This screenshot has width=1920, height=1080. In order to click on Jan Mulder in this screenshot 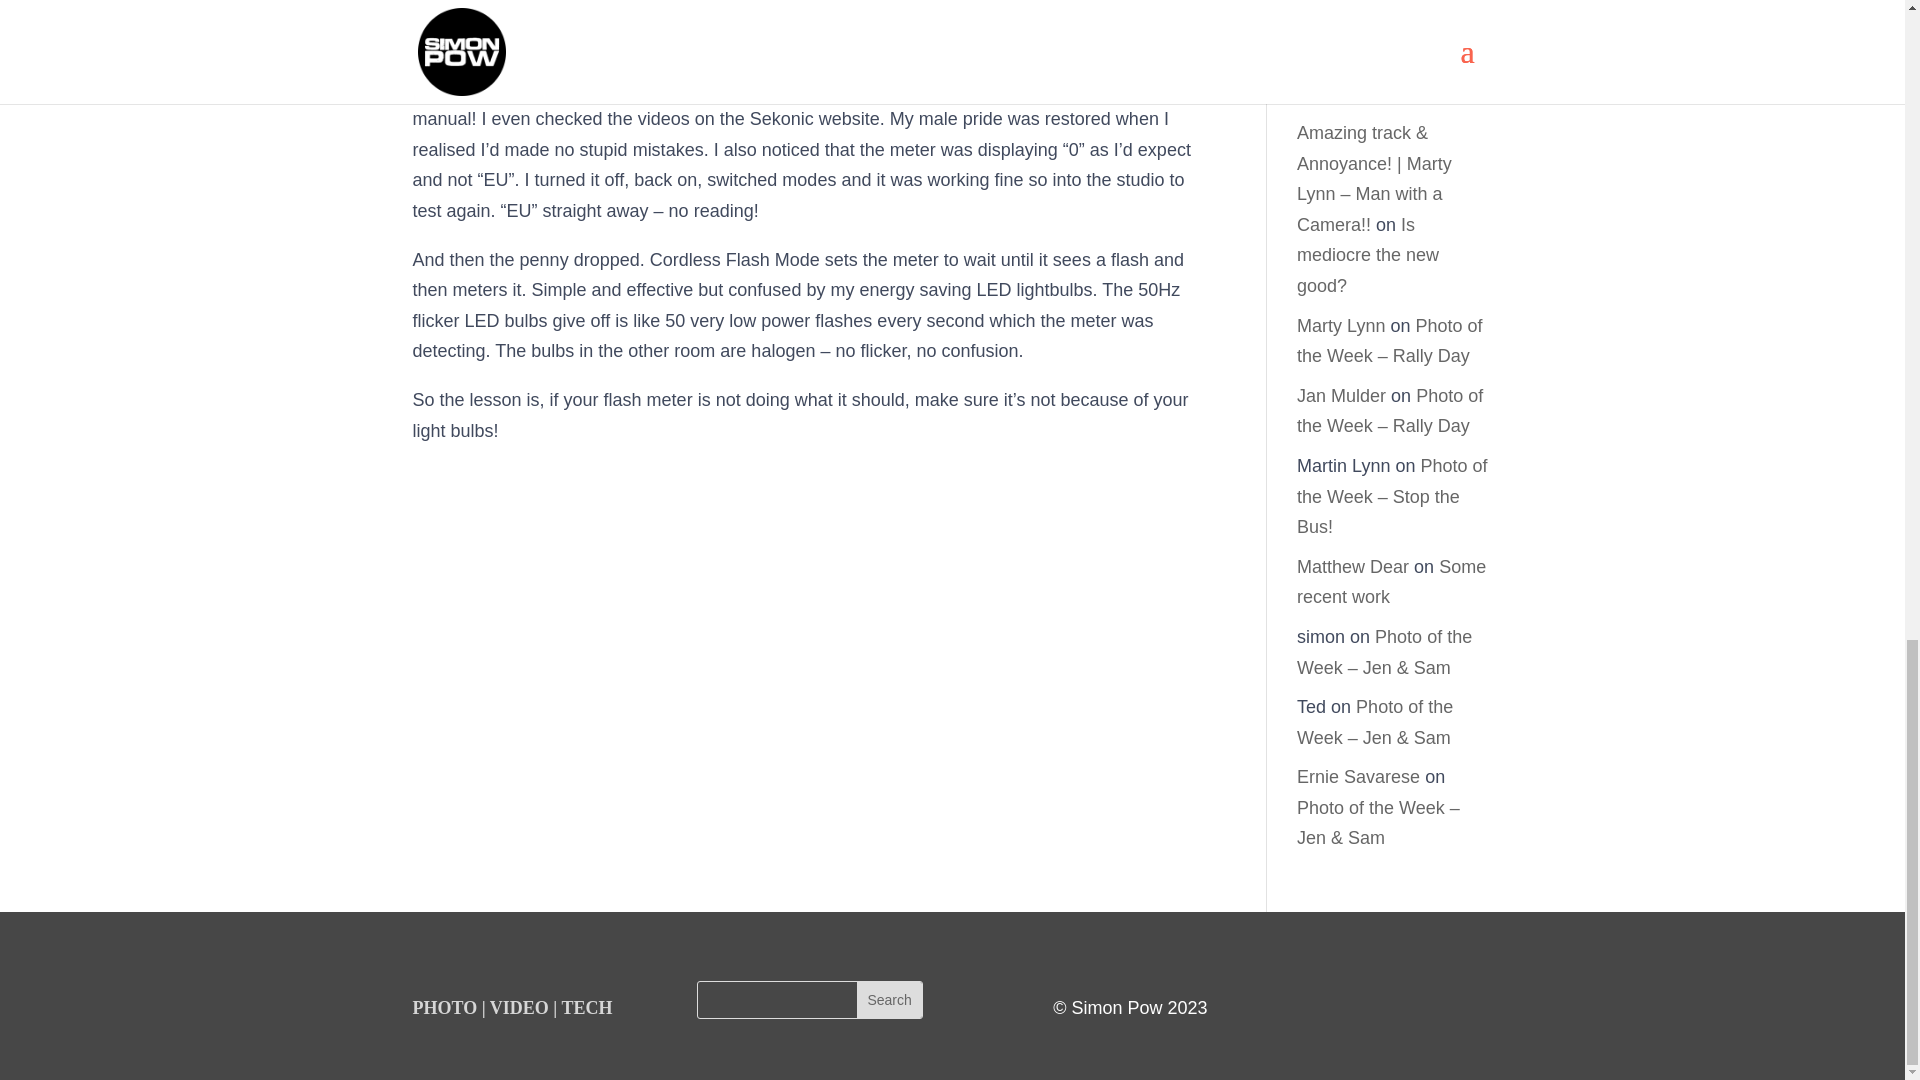, I will do `click(1342, 396)`.